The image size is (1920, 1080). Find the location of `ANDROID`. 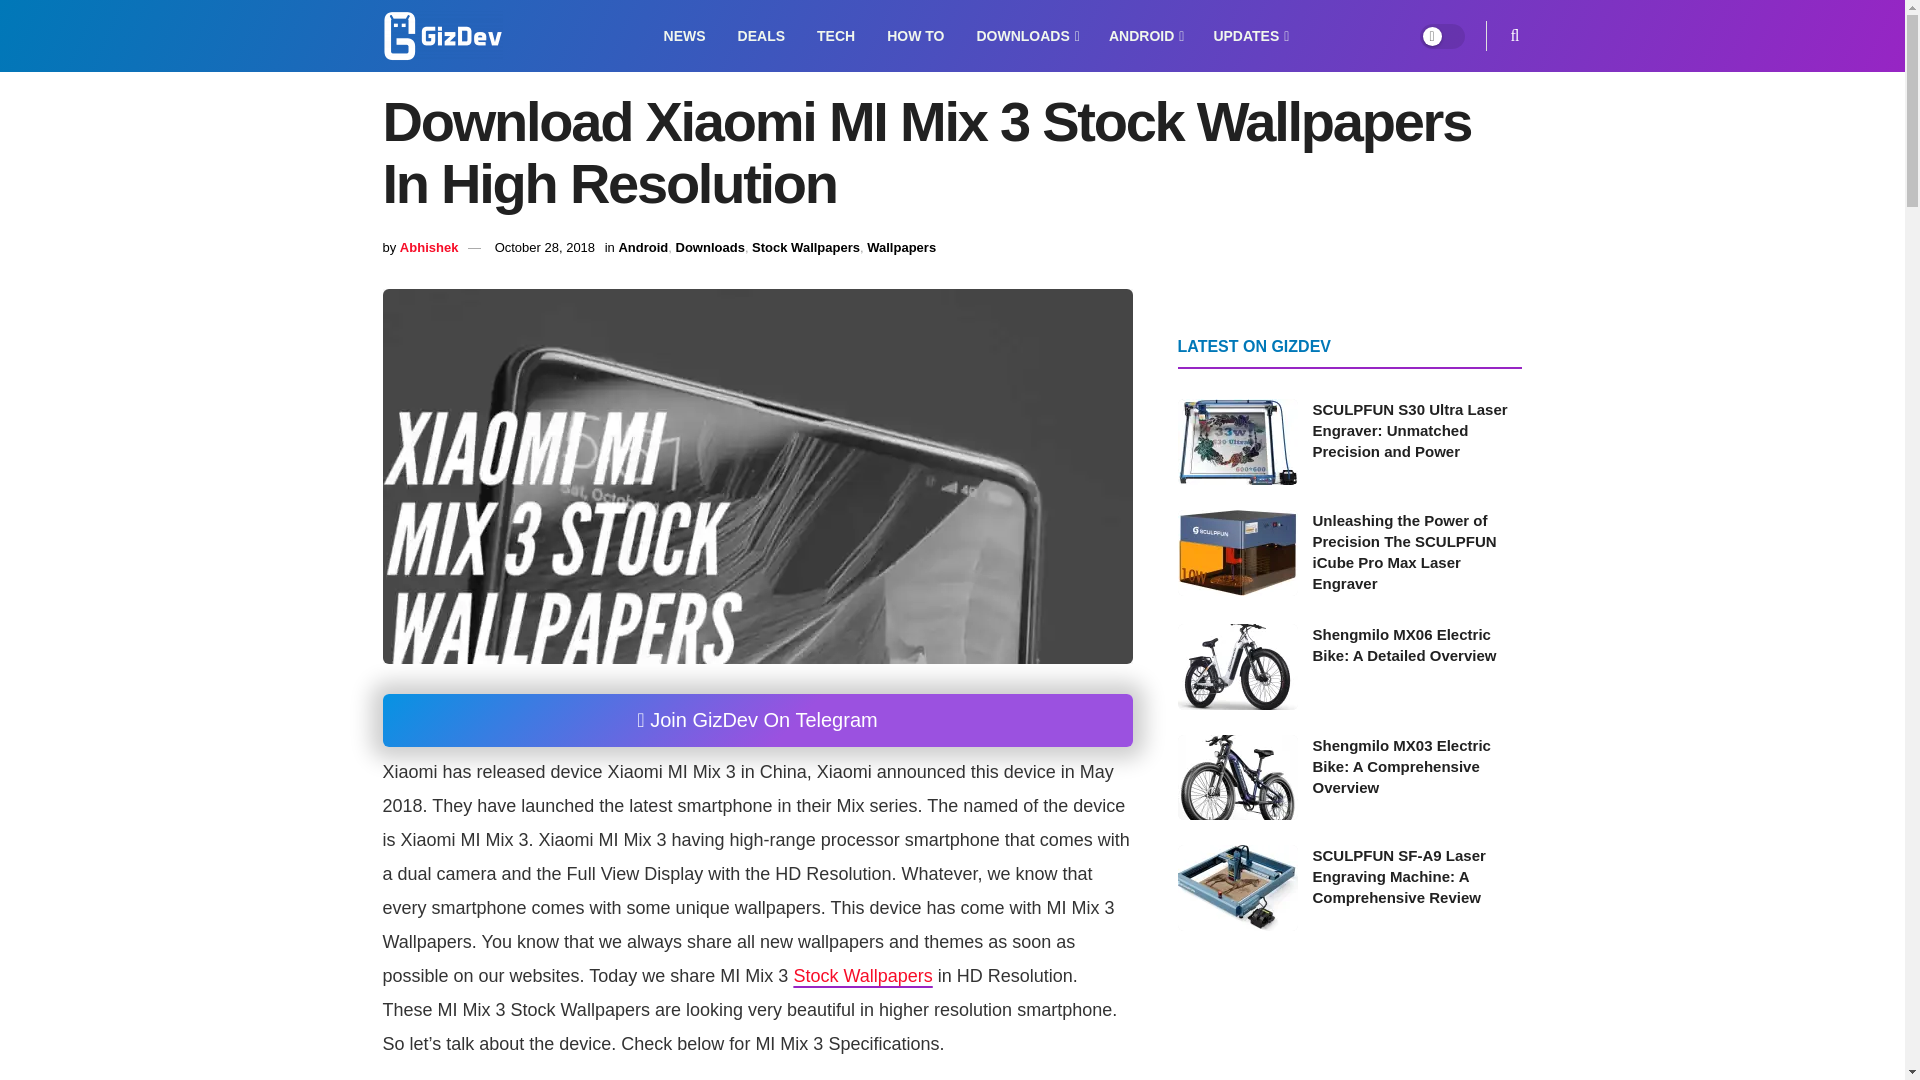

ANDROID is located at coordinates (1144, 36).